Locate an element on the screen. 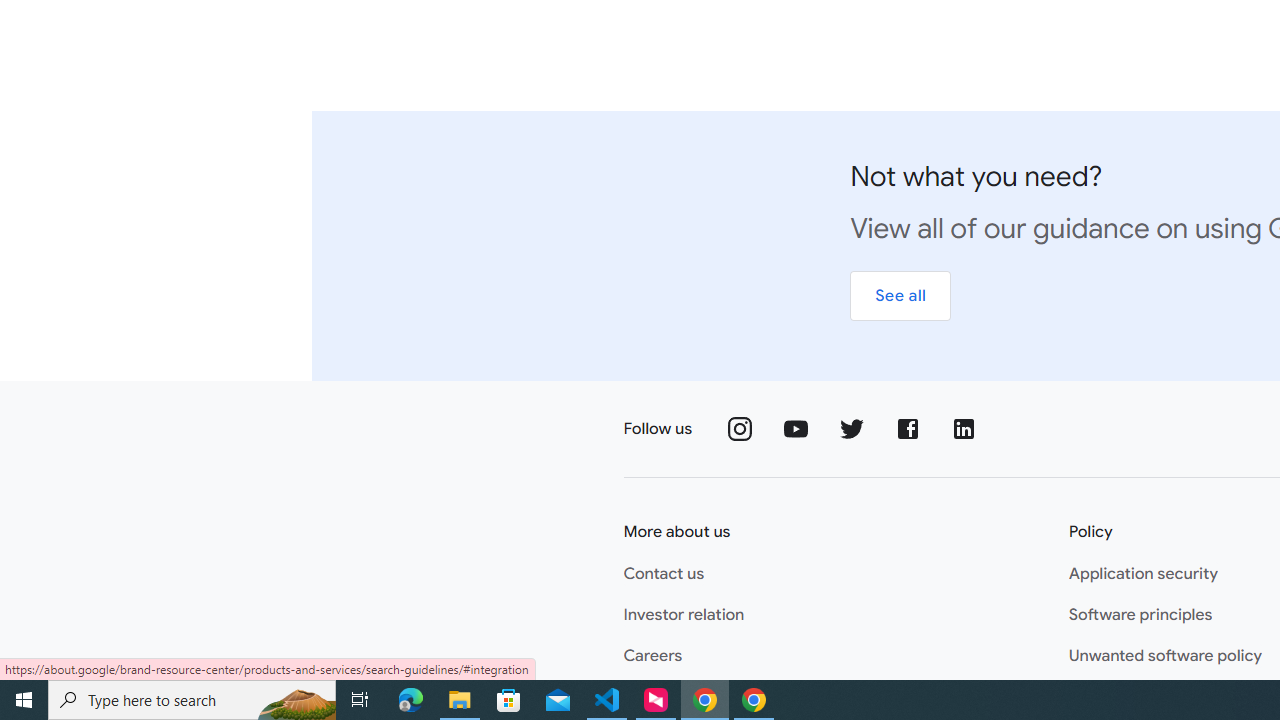 Image resolution: width=1280 pixels, height=720 pixels. Investor relation is located at coordinates (684, 615).